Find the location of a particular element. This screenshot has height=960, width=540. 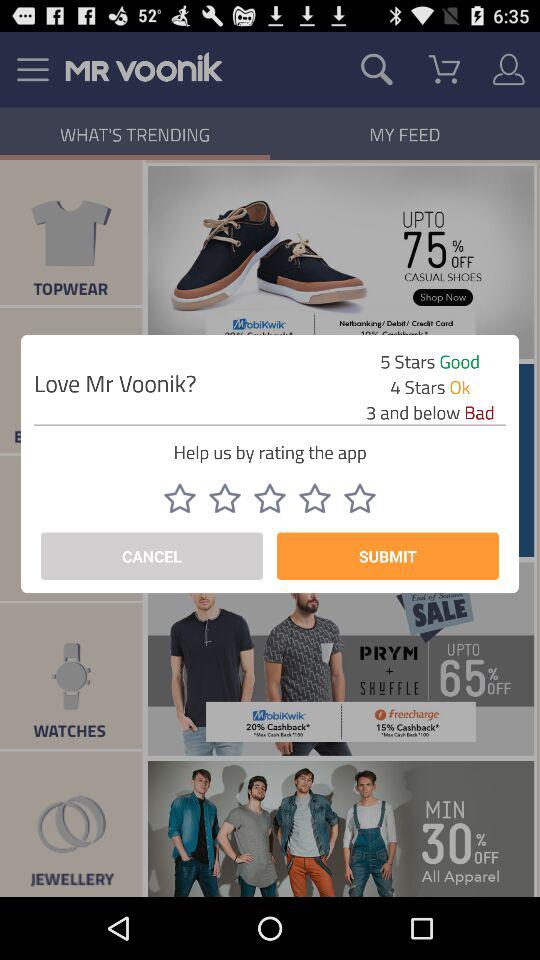

rate the app is located at coordinates (360, 498).